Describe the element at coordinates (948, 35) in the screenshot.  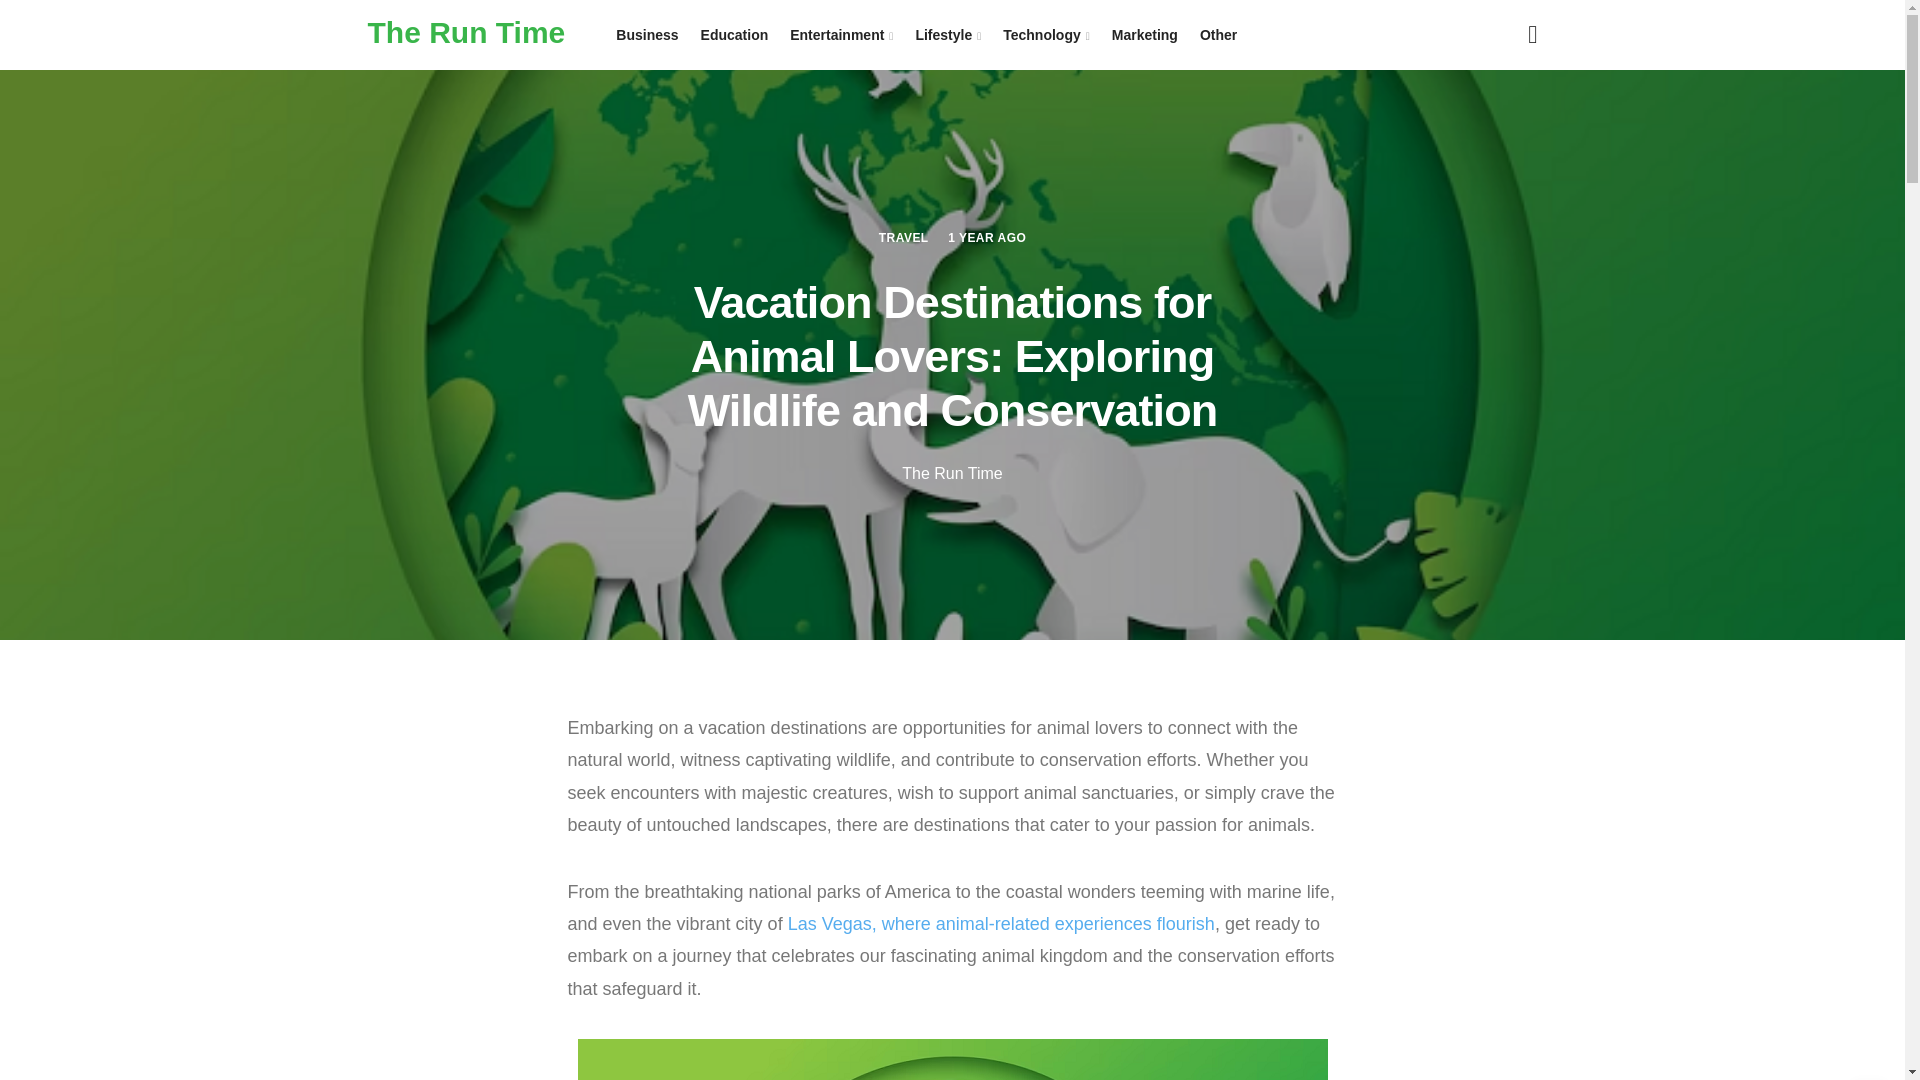
I see `Lifestyle` at that location.